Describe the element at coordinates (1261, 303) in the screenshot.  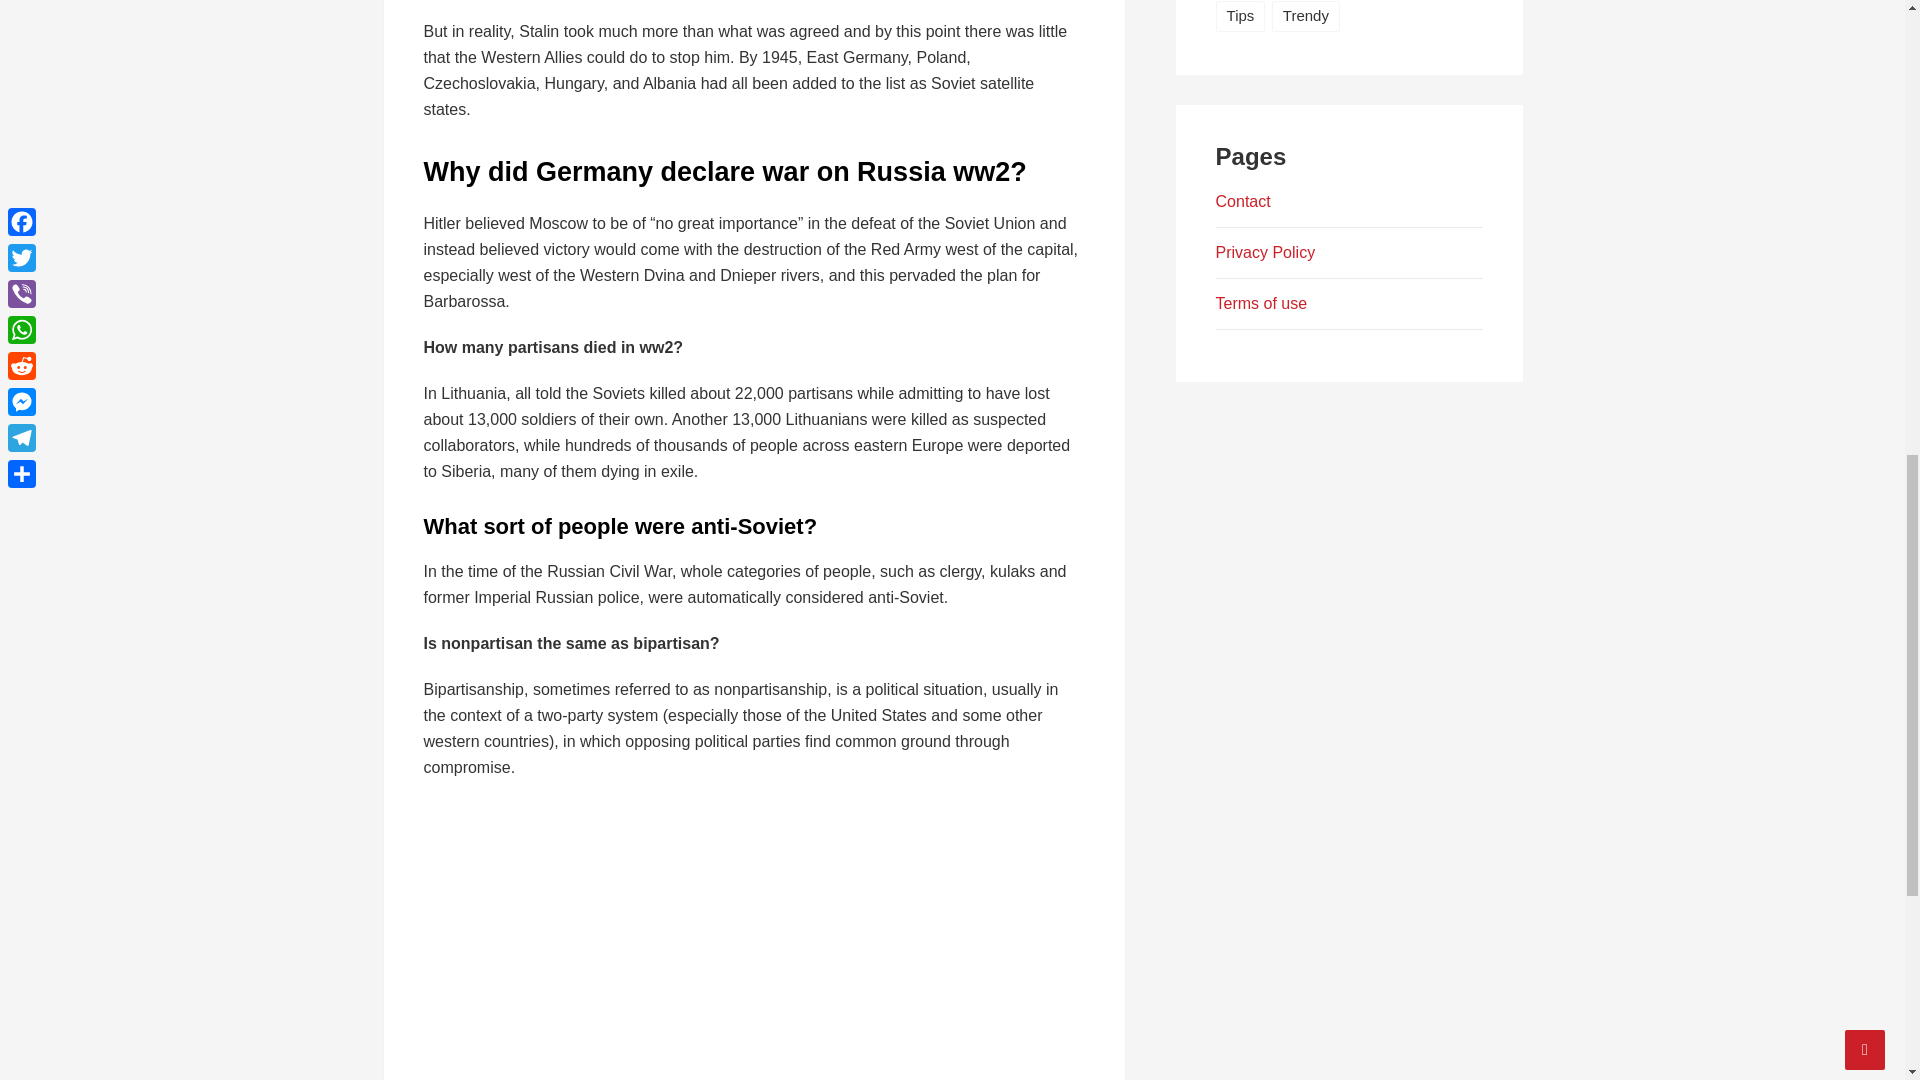
I see `Terms of use` at that location.